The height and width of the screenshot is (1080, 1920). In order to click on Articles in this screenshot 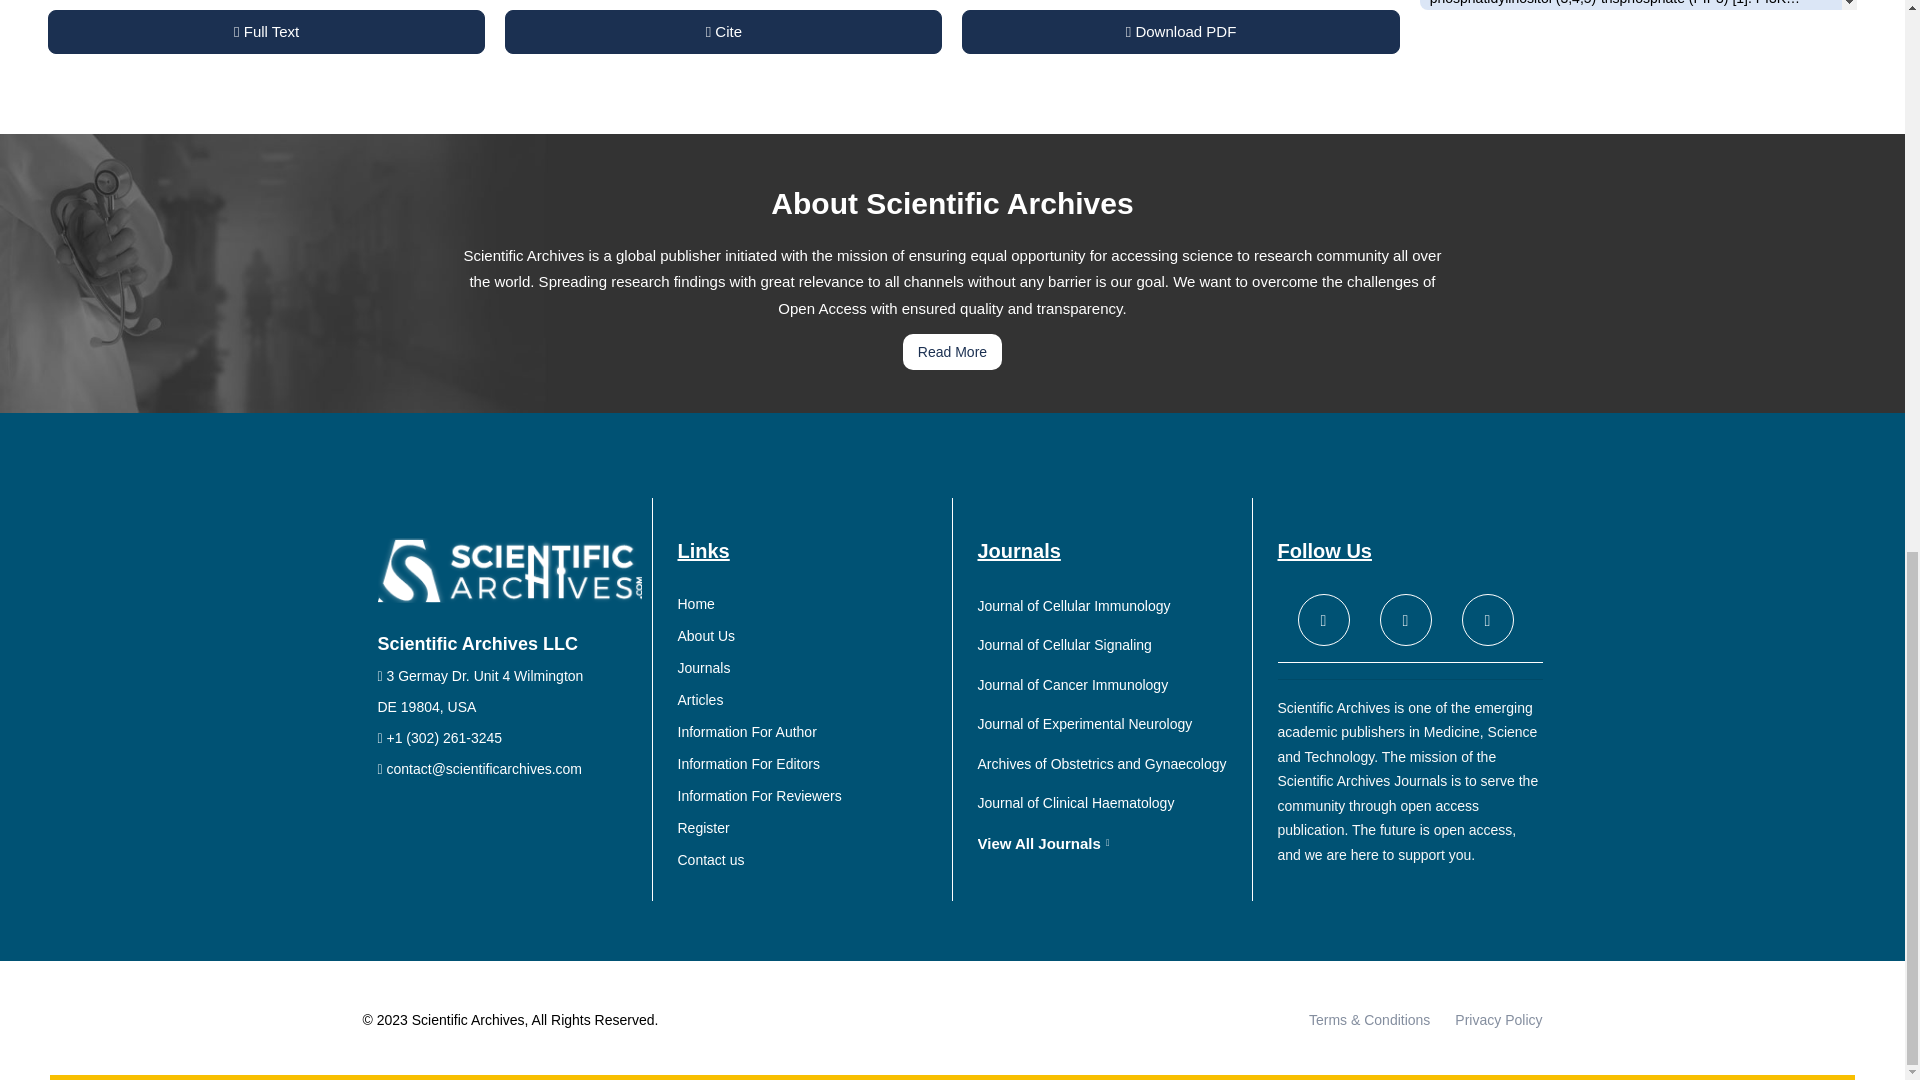, I will do `click(810, 700)`.